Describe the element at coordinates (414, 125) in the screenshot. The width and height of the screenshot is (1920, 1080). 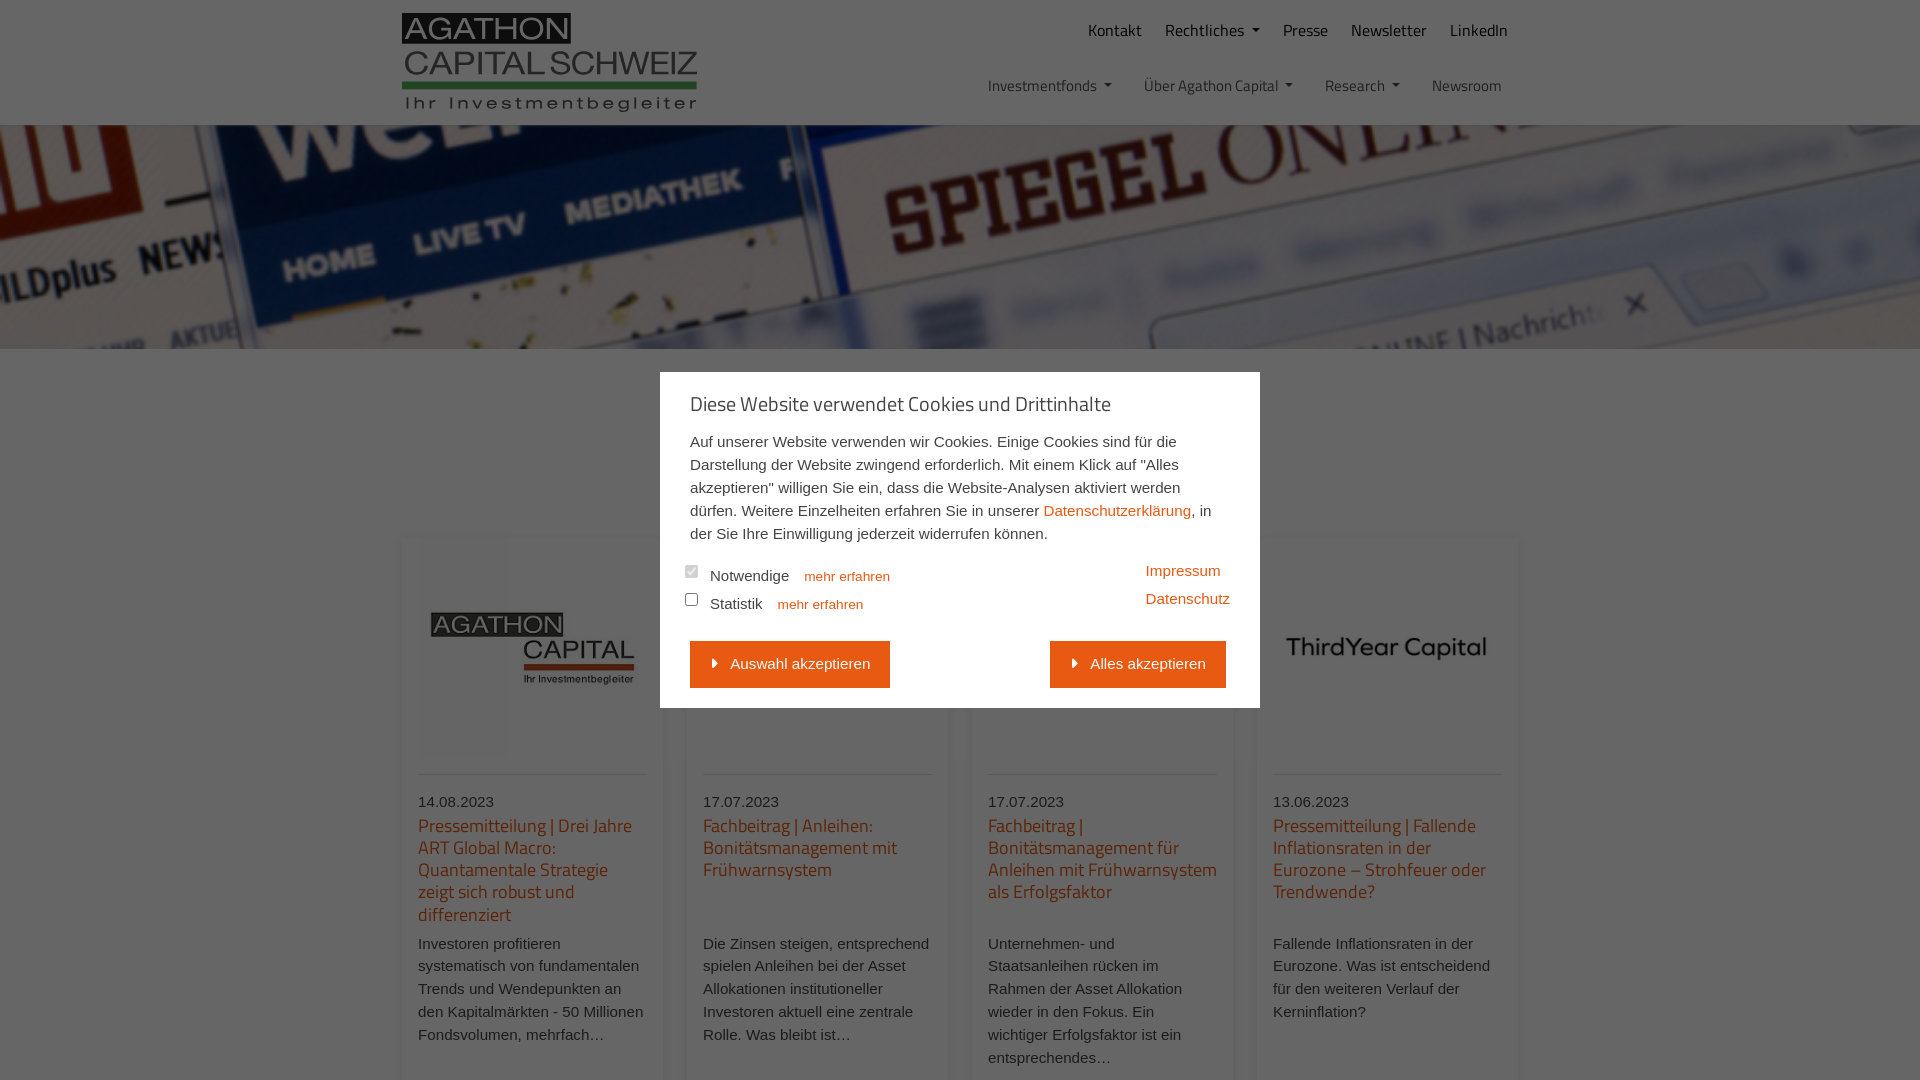
I see `Open submenu` at that location.